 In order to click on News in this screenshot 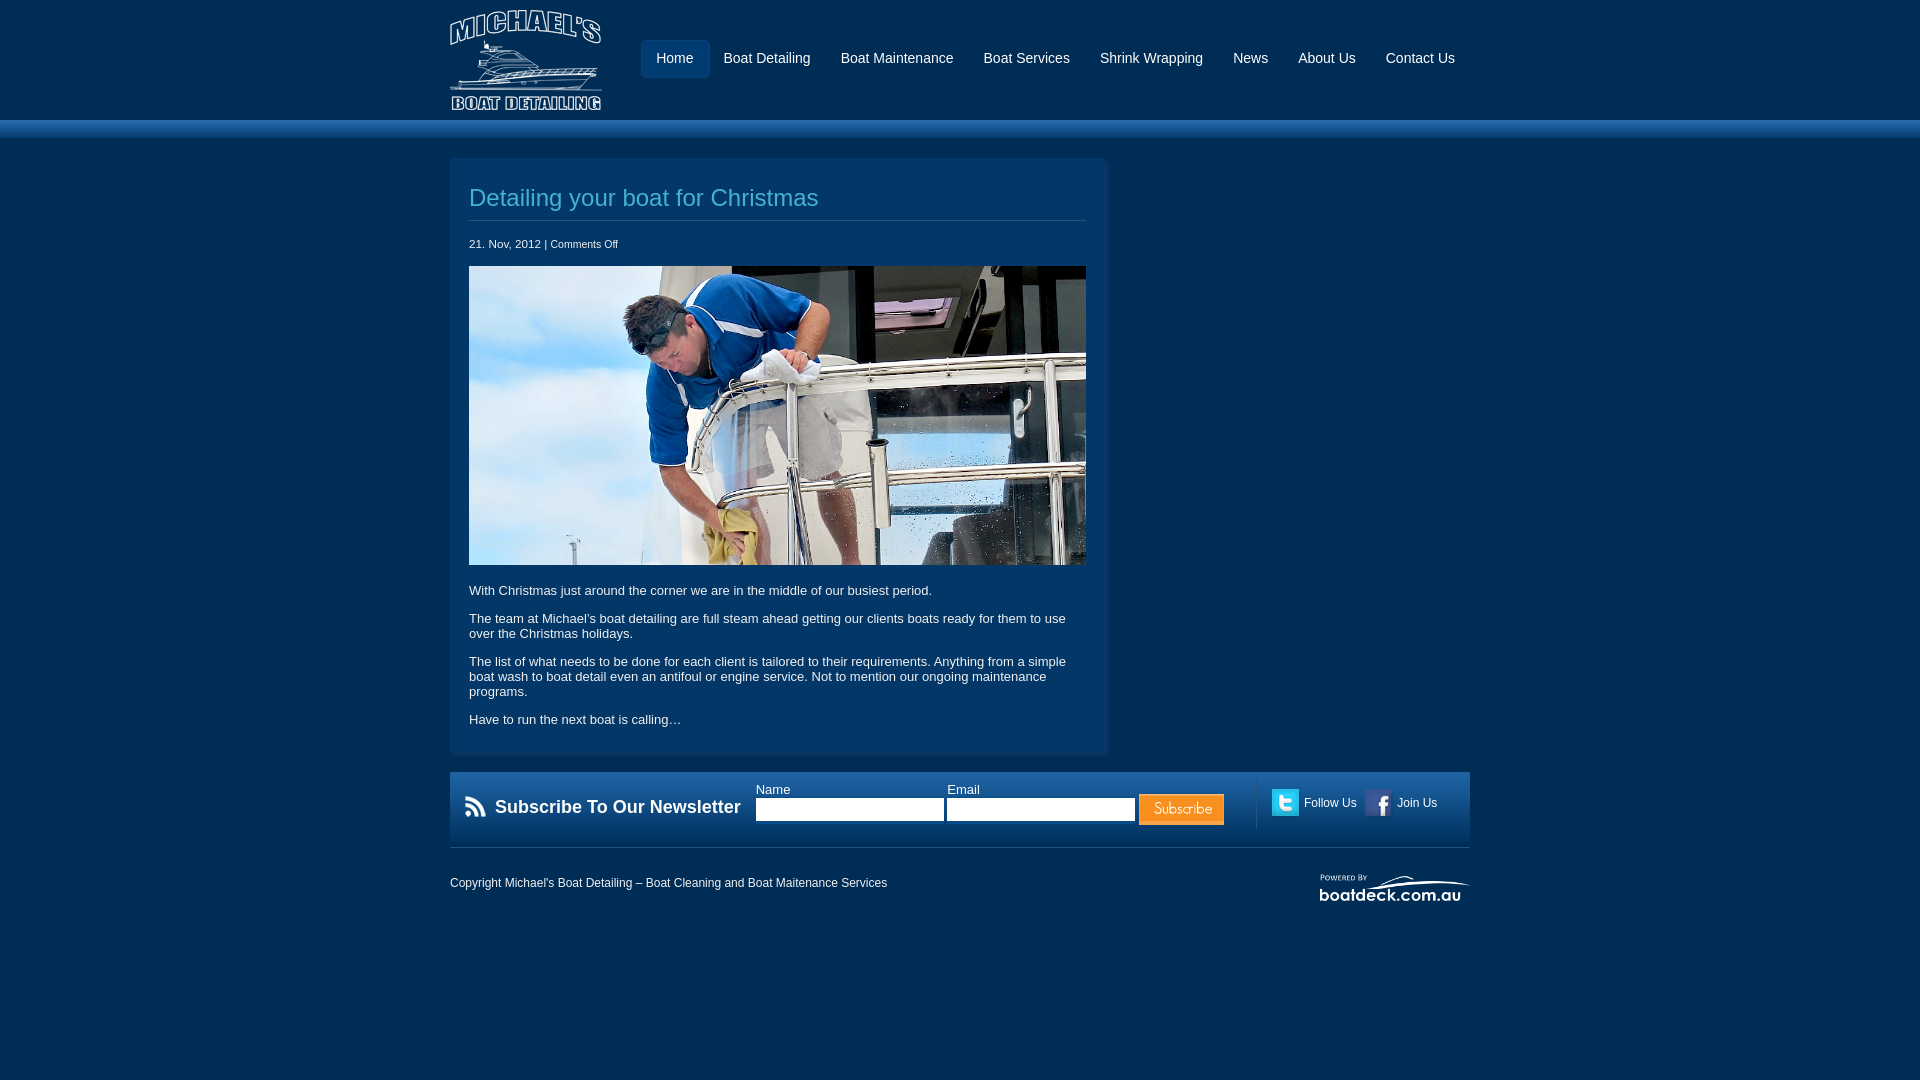, I will do `click(1250, 65)`.